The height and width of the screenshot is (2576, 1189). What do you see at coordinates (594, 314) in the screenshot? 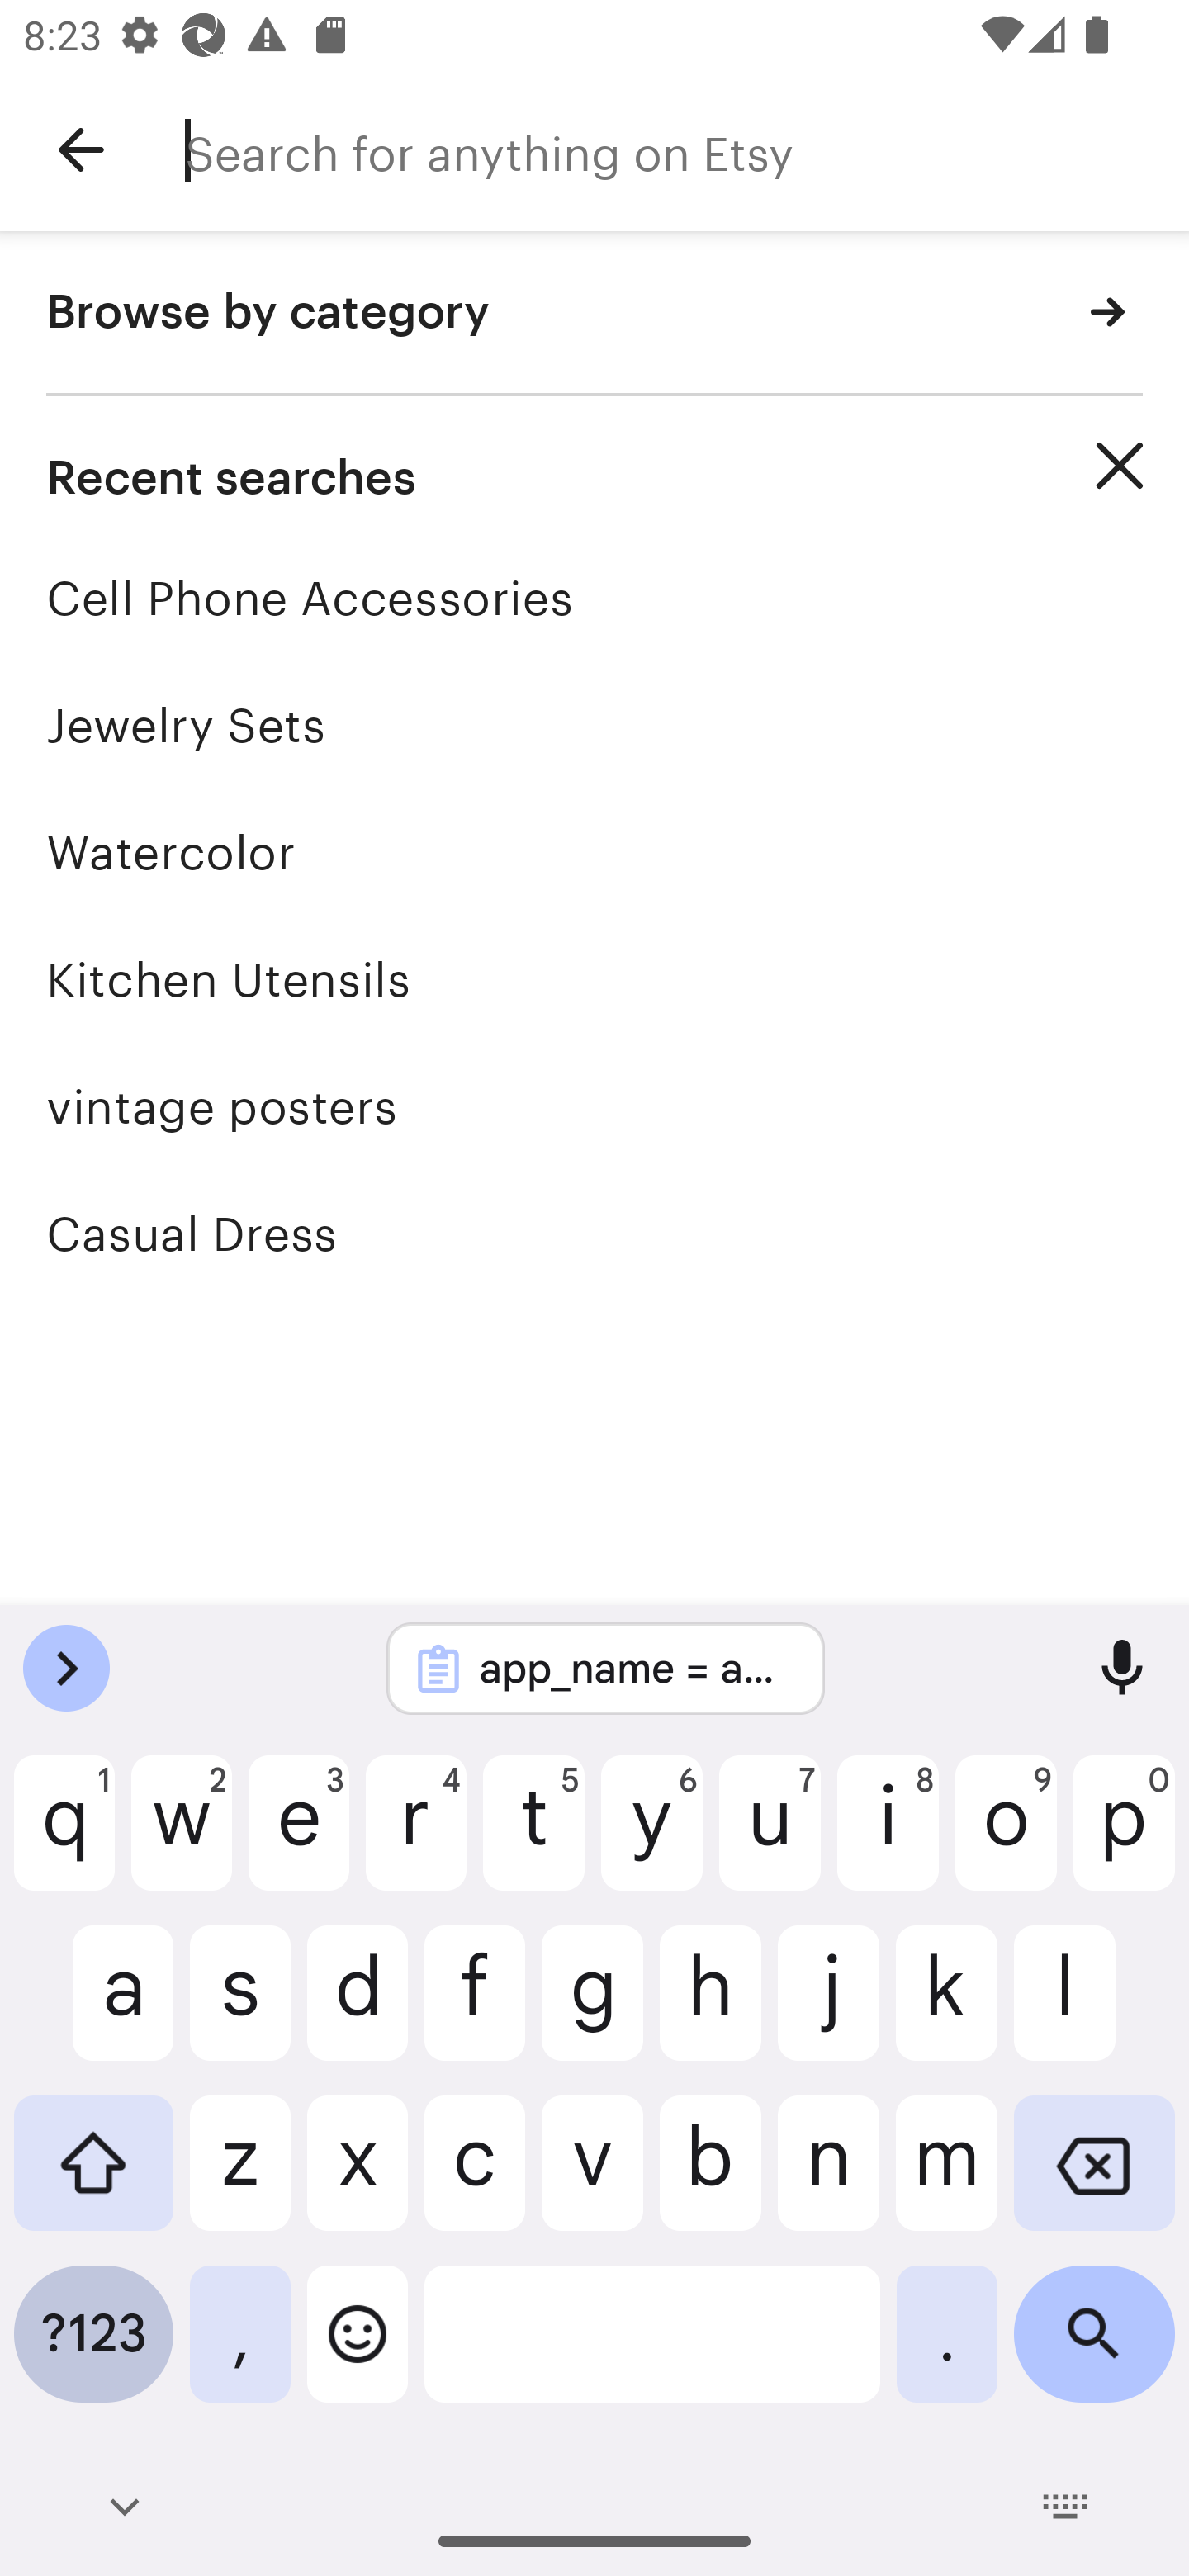
I see `Browse by category` at bounding box center [594, 314].